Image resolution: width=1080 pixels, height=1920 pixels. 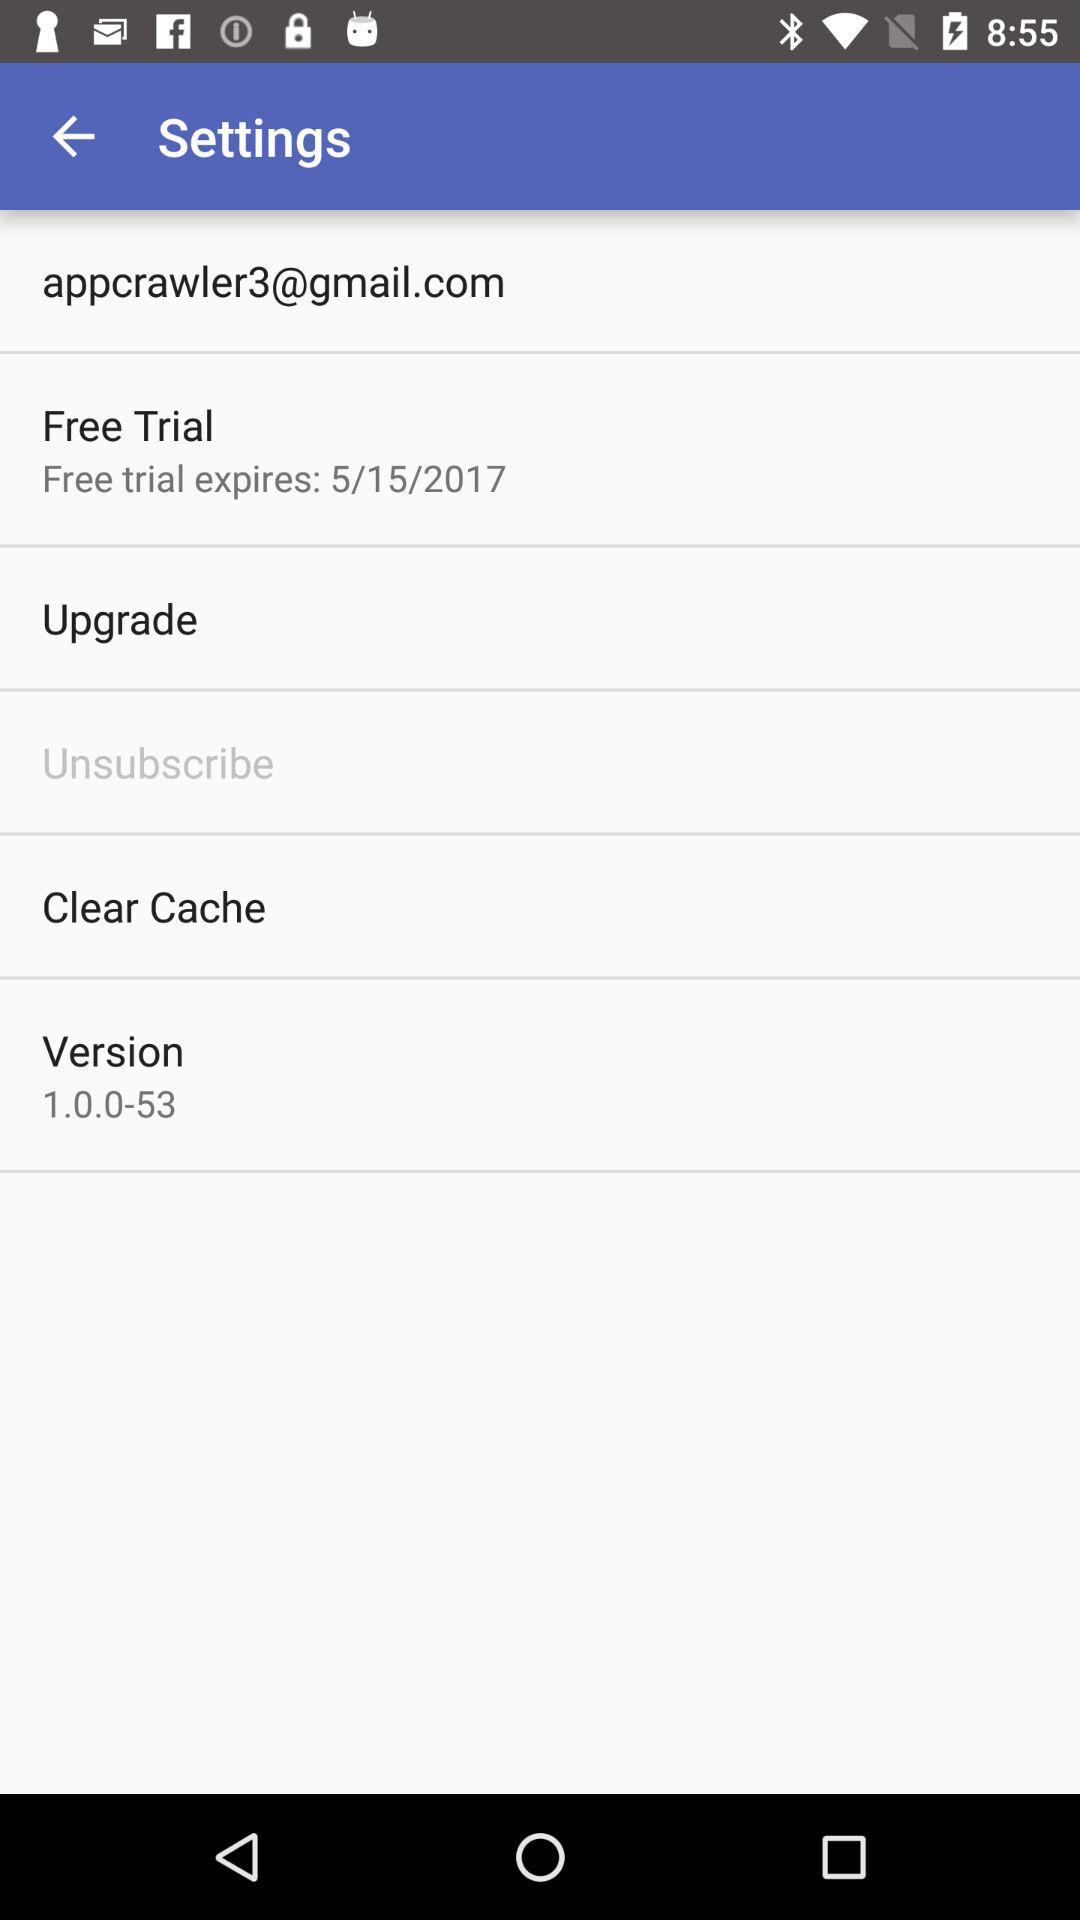 I want to click on turn off item to the left of settings item, so click(x=73, y=136).